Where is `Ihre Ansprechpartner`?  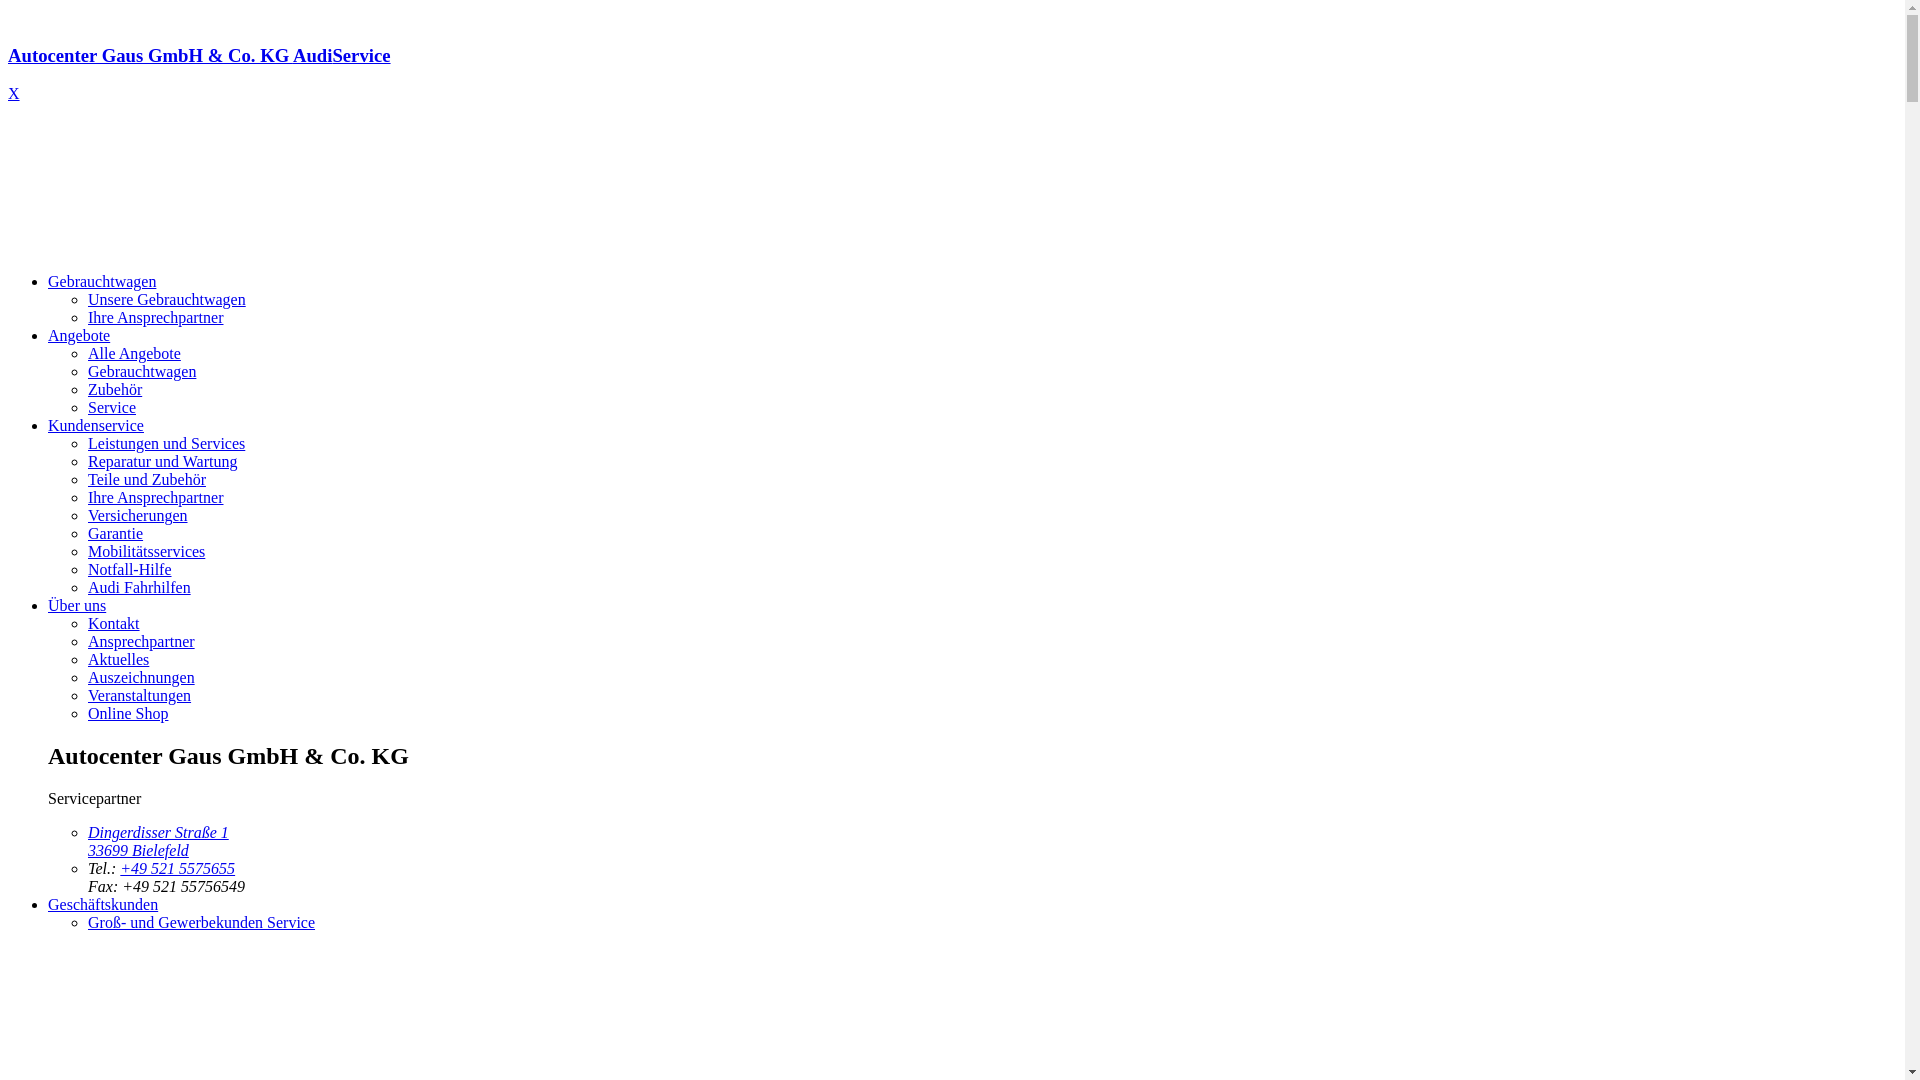 Ihre Ansprechpartner is located at coordinates (156, 498).